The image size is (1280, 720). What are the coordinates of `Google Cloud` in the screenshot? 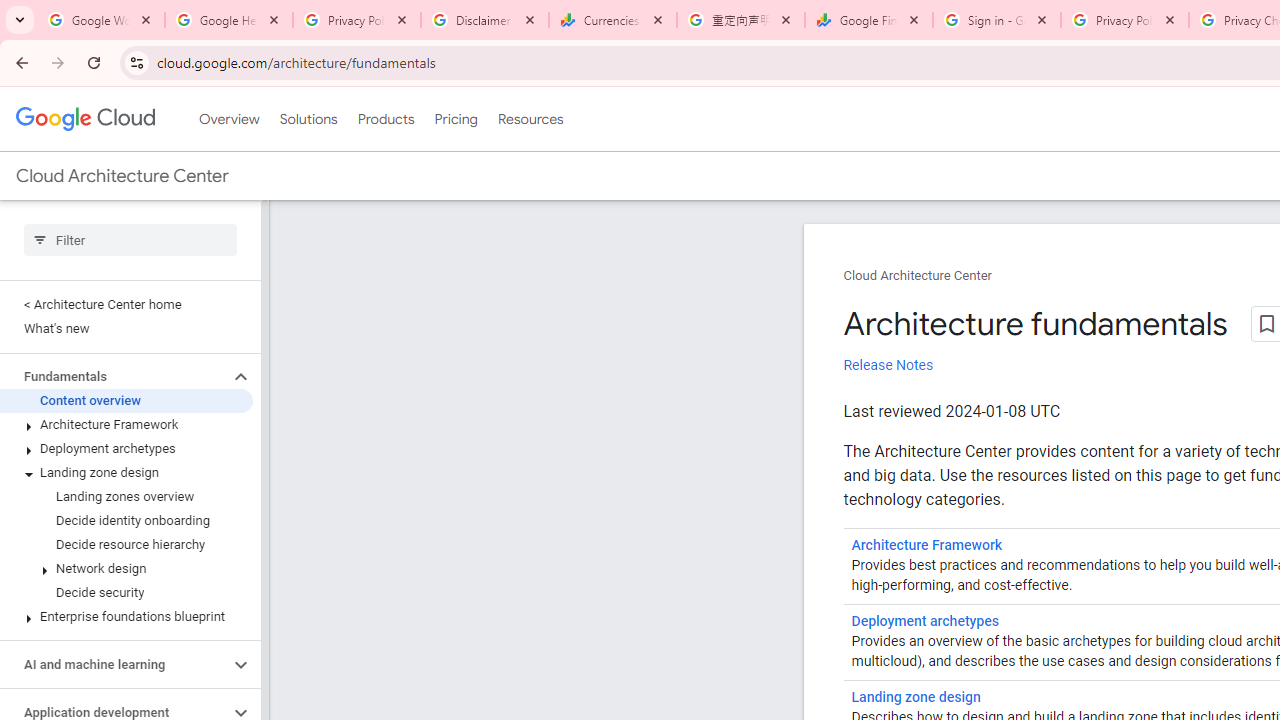 It's located at (84, 118).